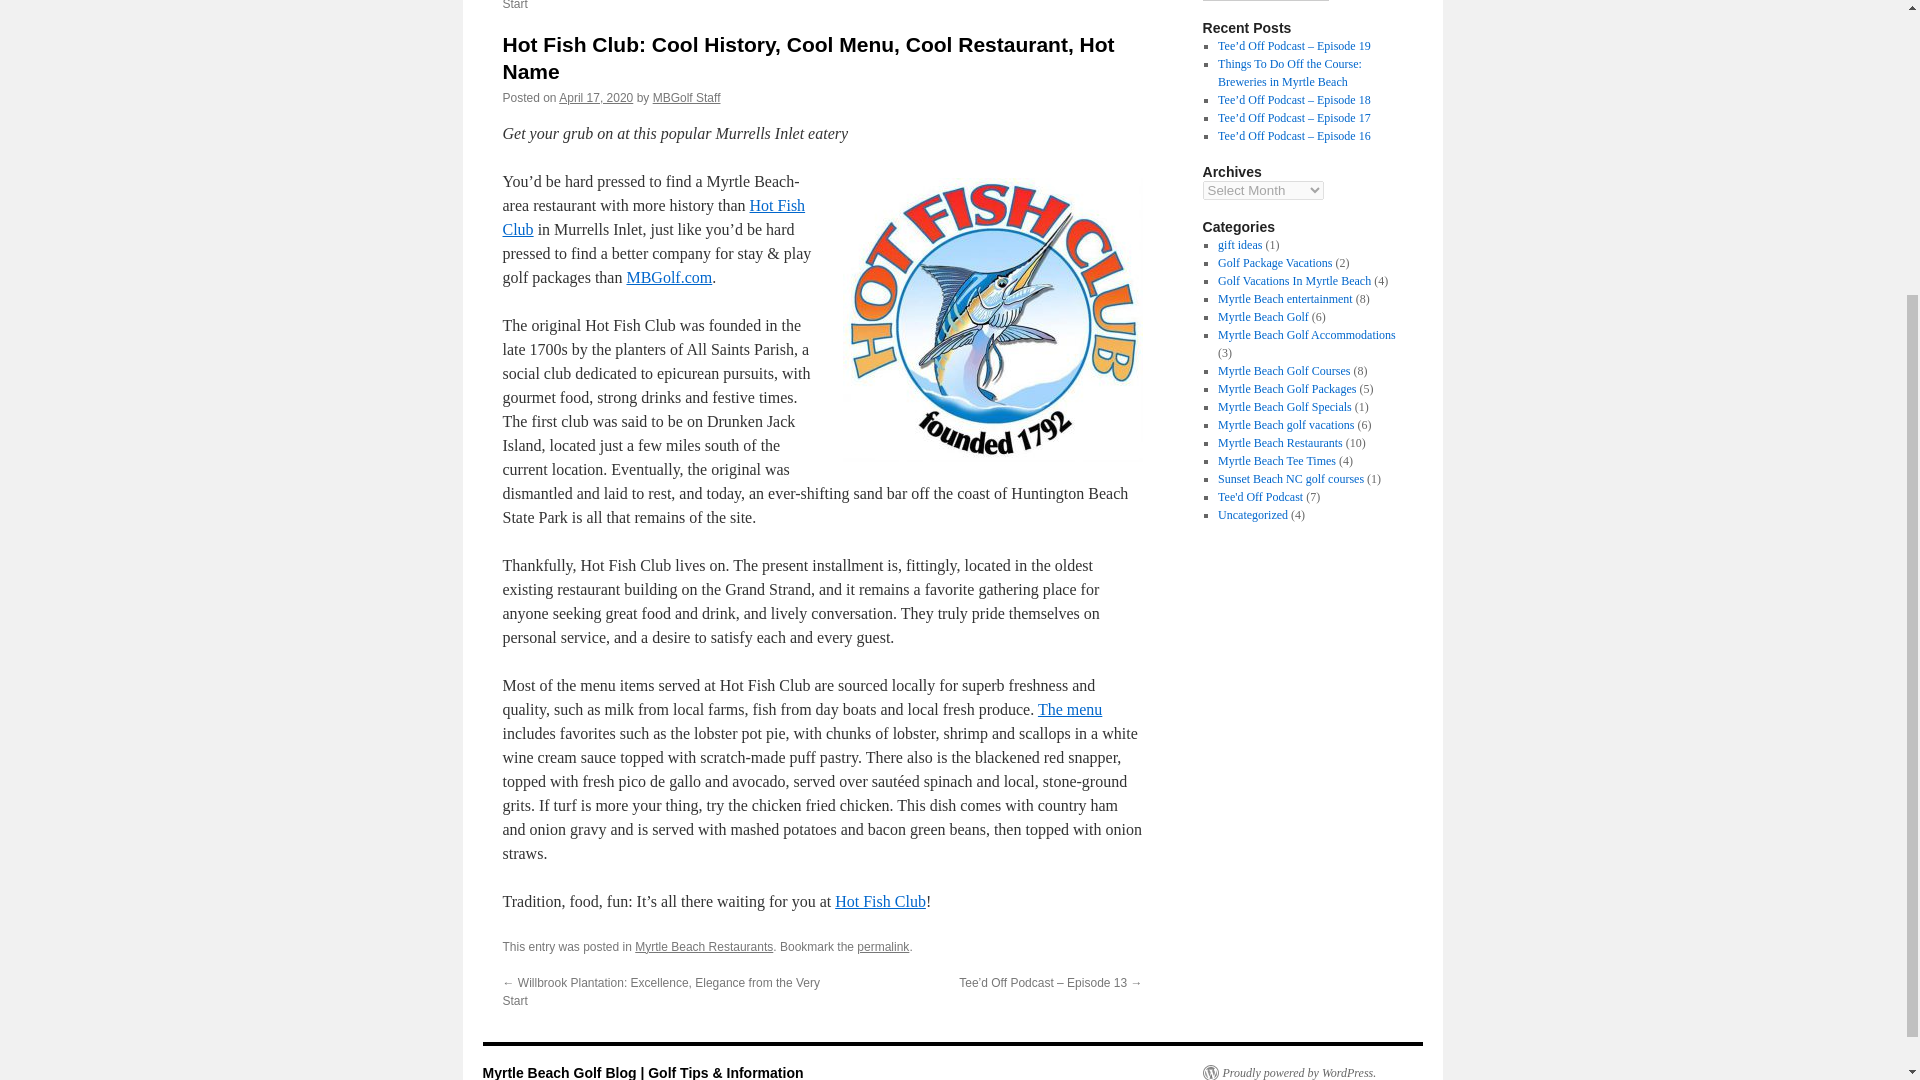 The height and width of the screenshot is (1080, 1920). I want to click on Myrtle Beach golf vacations, so click(1285, 424).